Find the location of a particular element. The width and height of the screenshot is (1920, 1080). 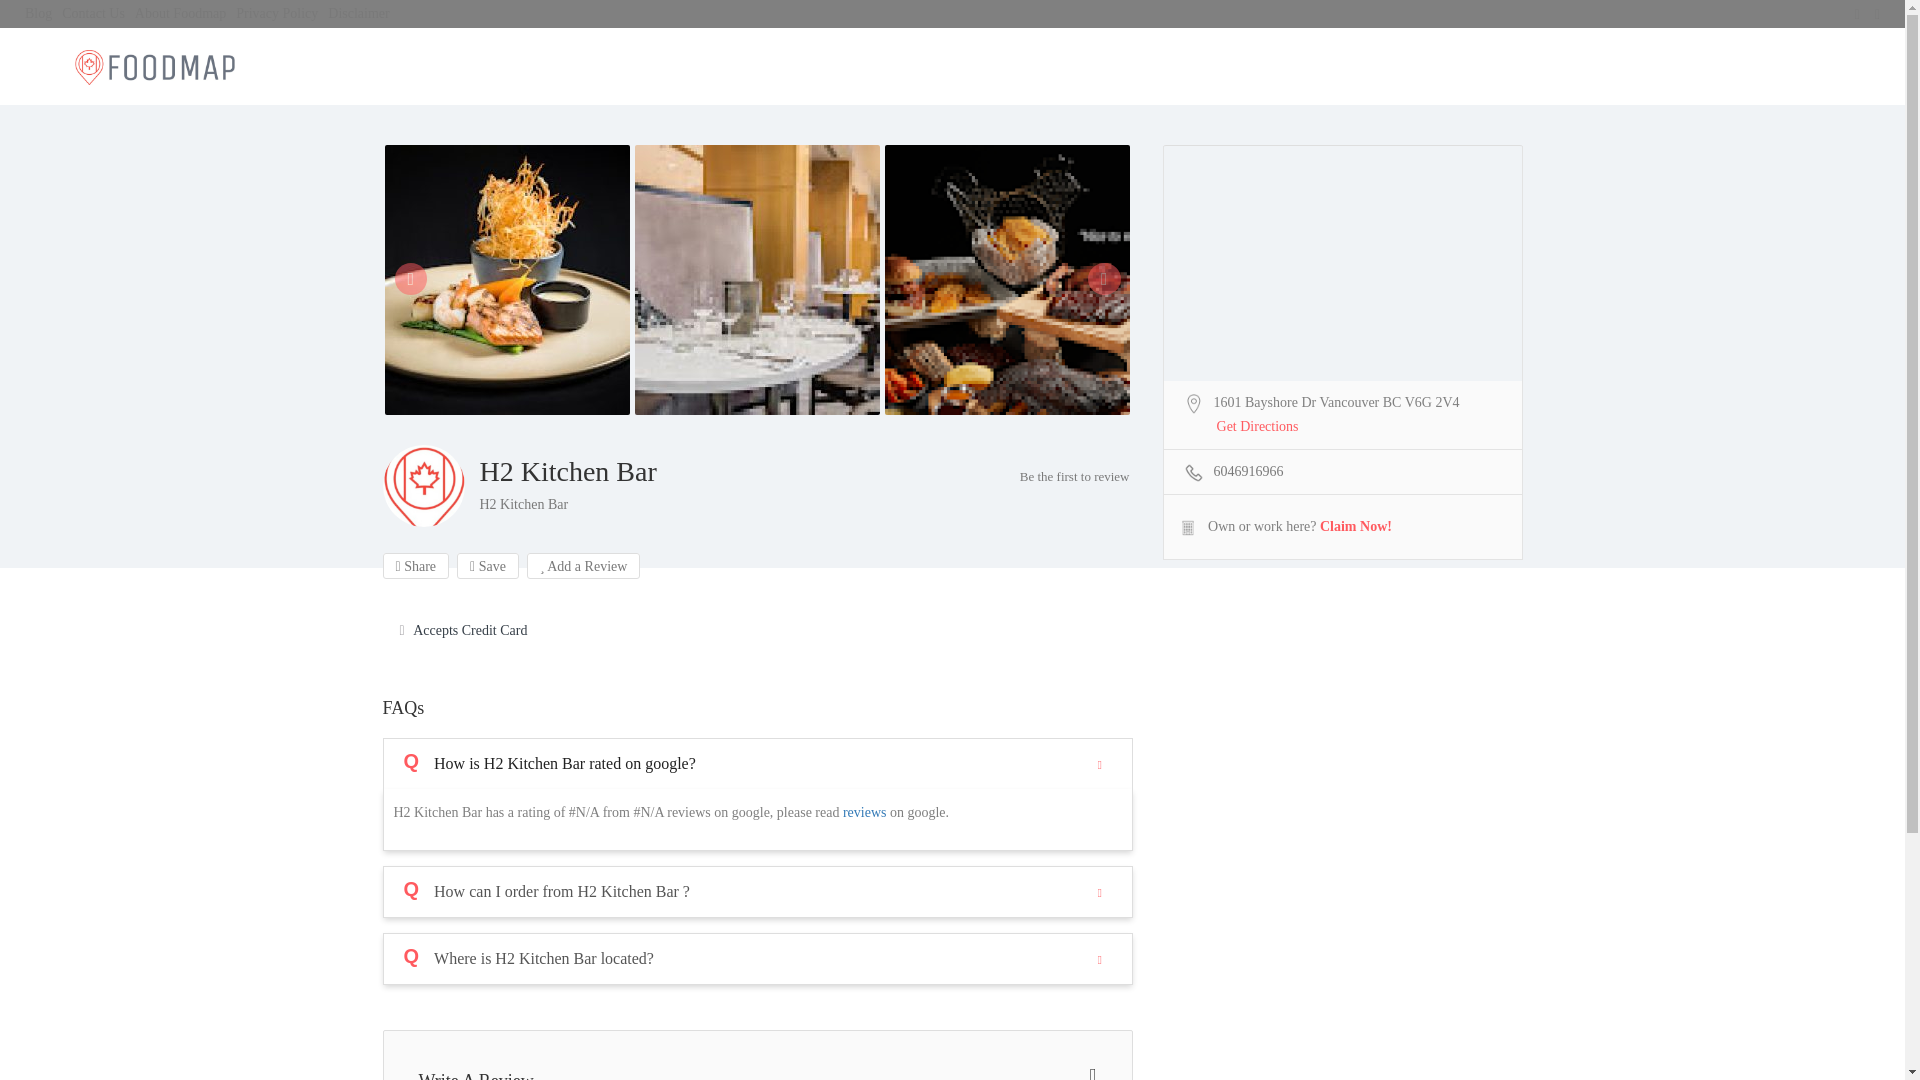

Contact Us is located at coordinates (92, 13).